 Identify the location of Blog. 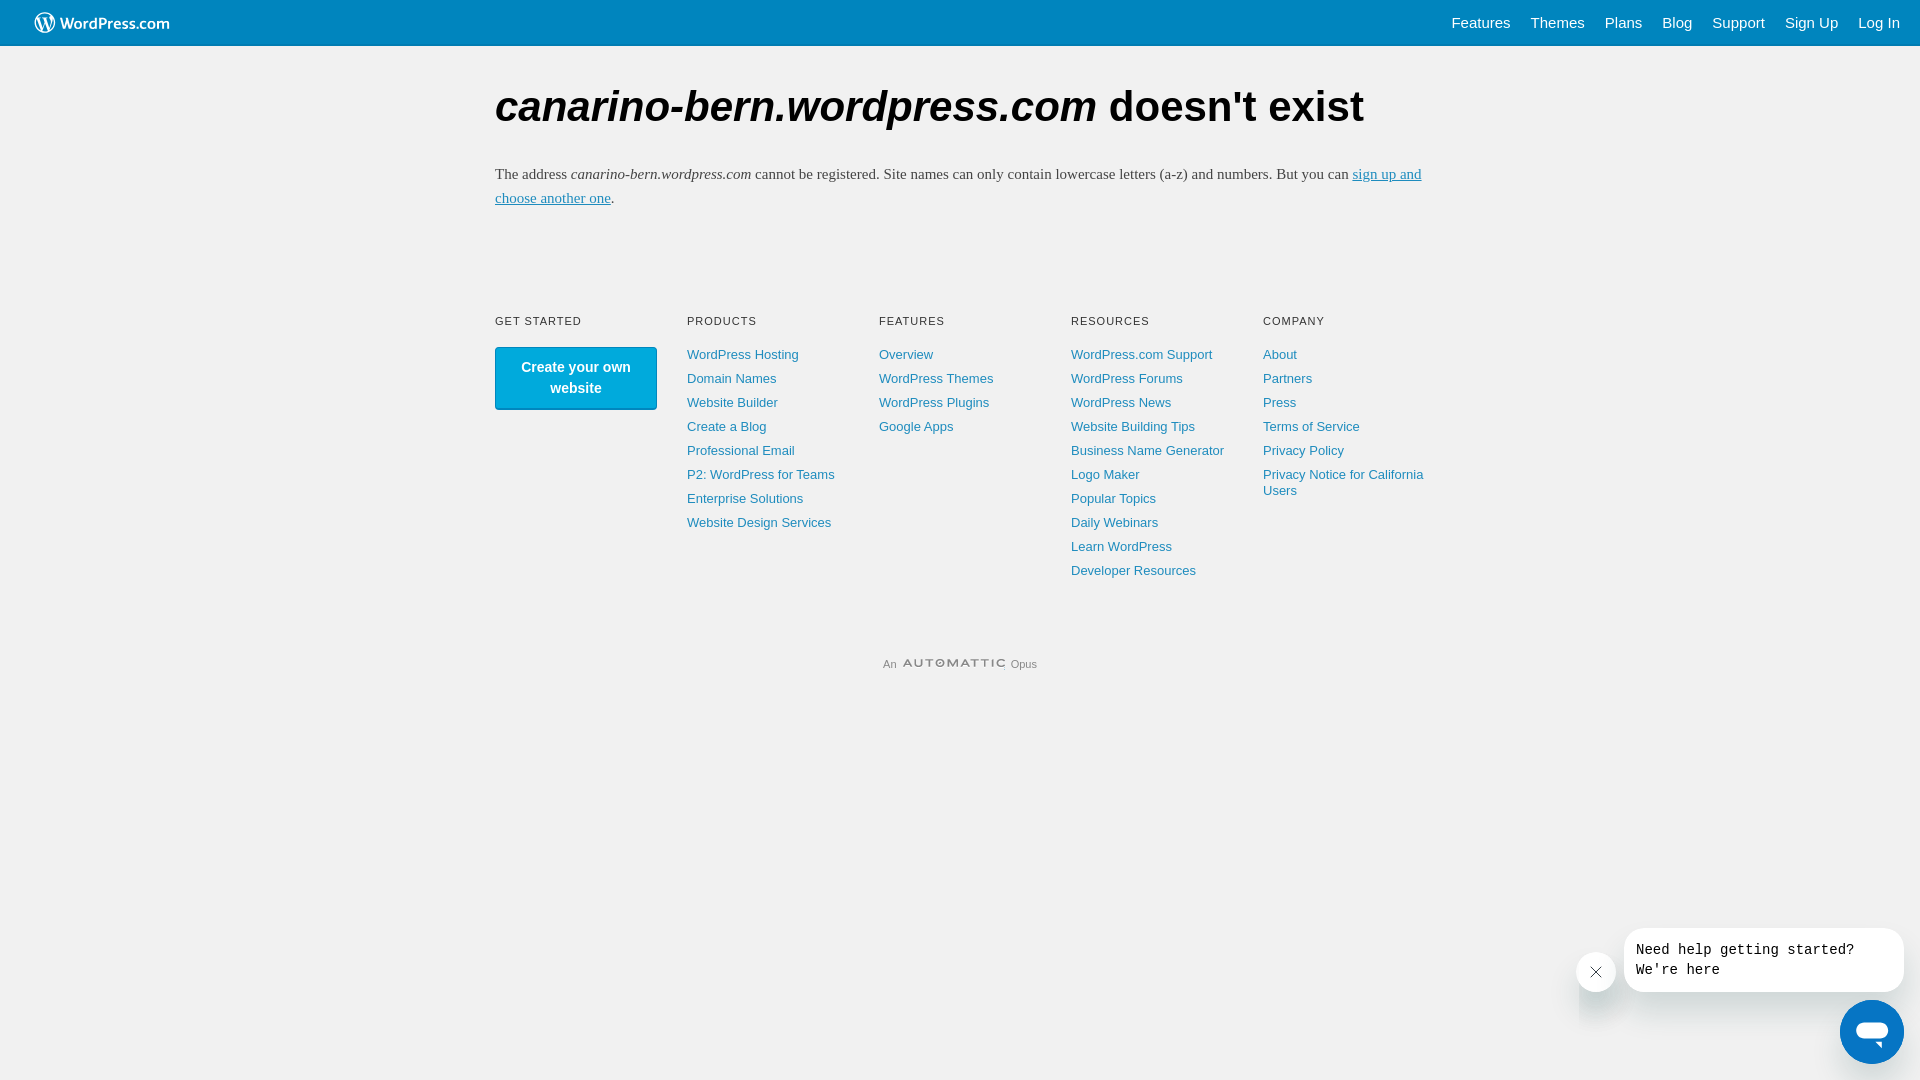
(1677, 23).